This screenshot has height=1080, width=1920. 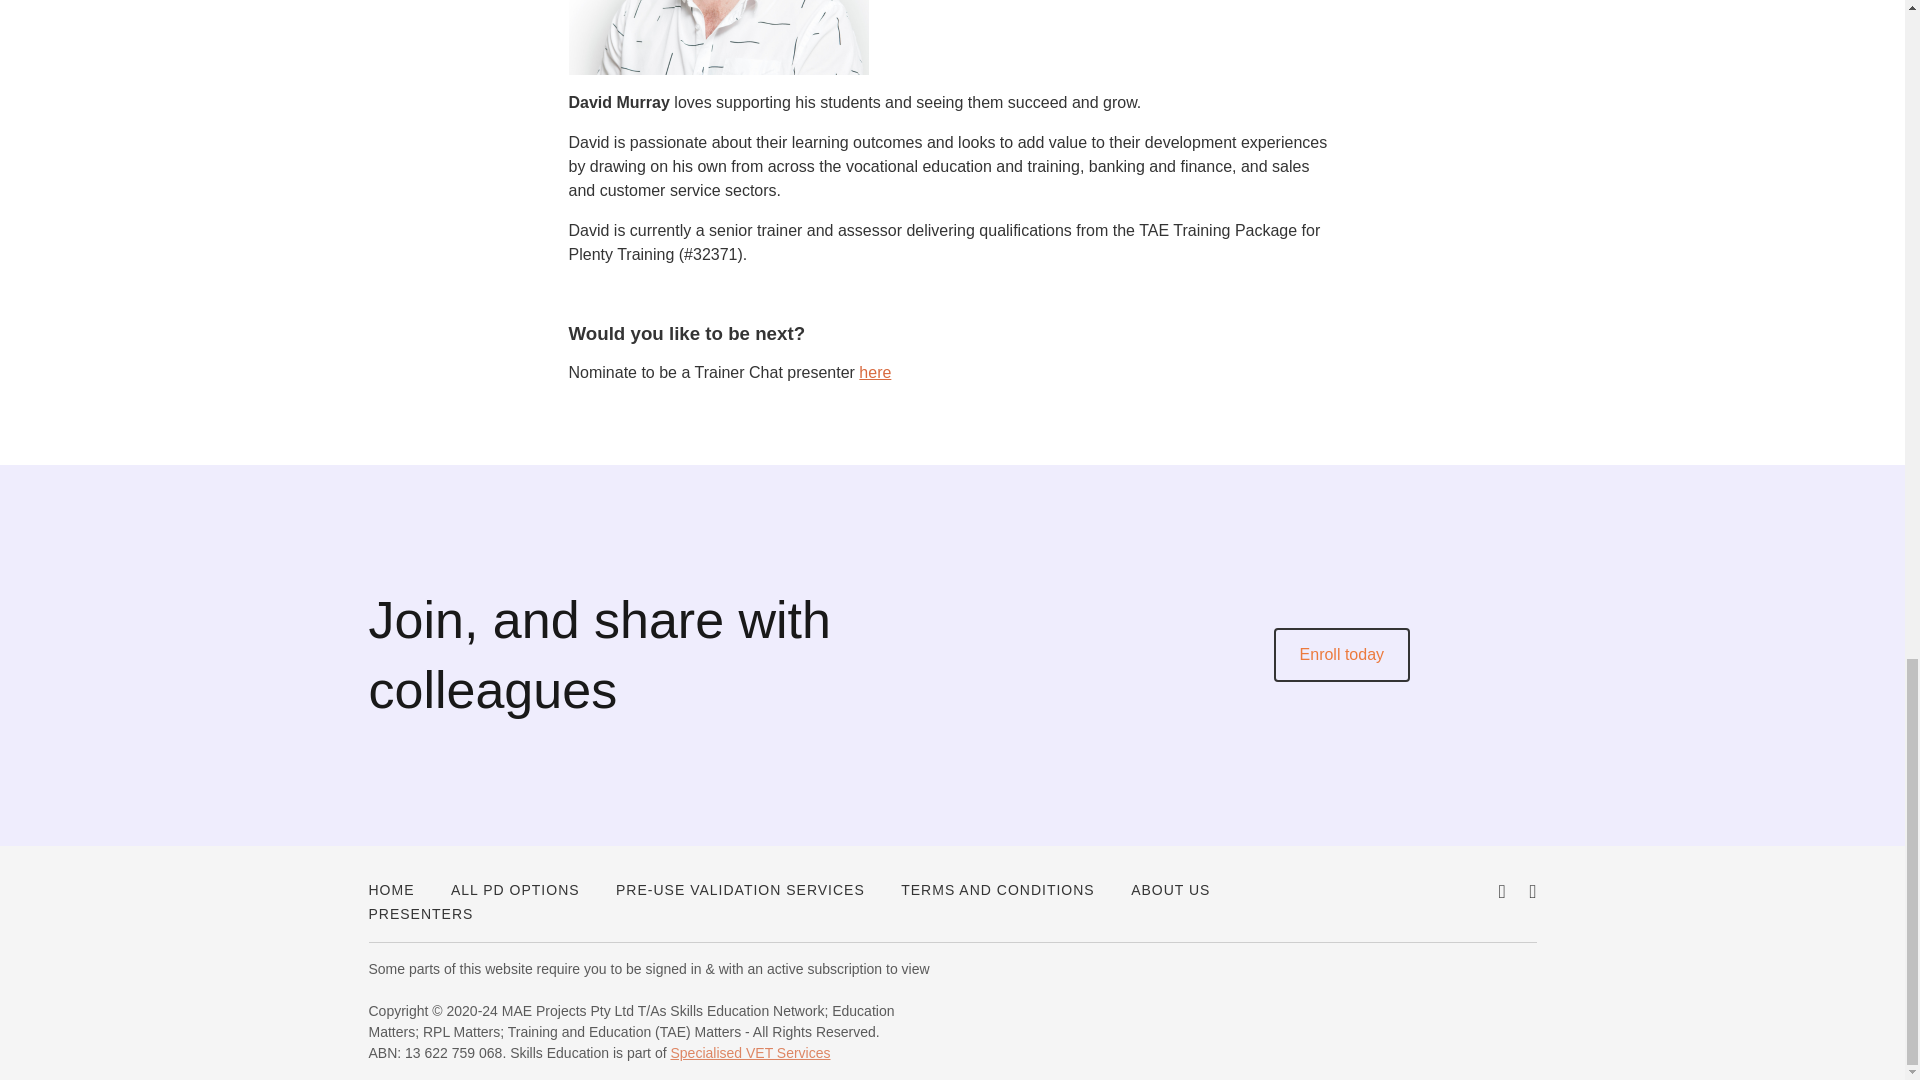 I want to click on here, so click(x=874, y=372).